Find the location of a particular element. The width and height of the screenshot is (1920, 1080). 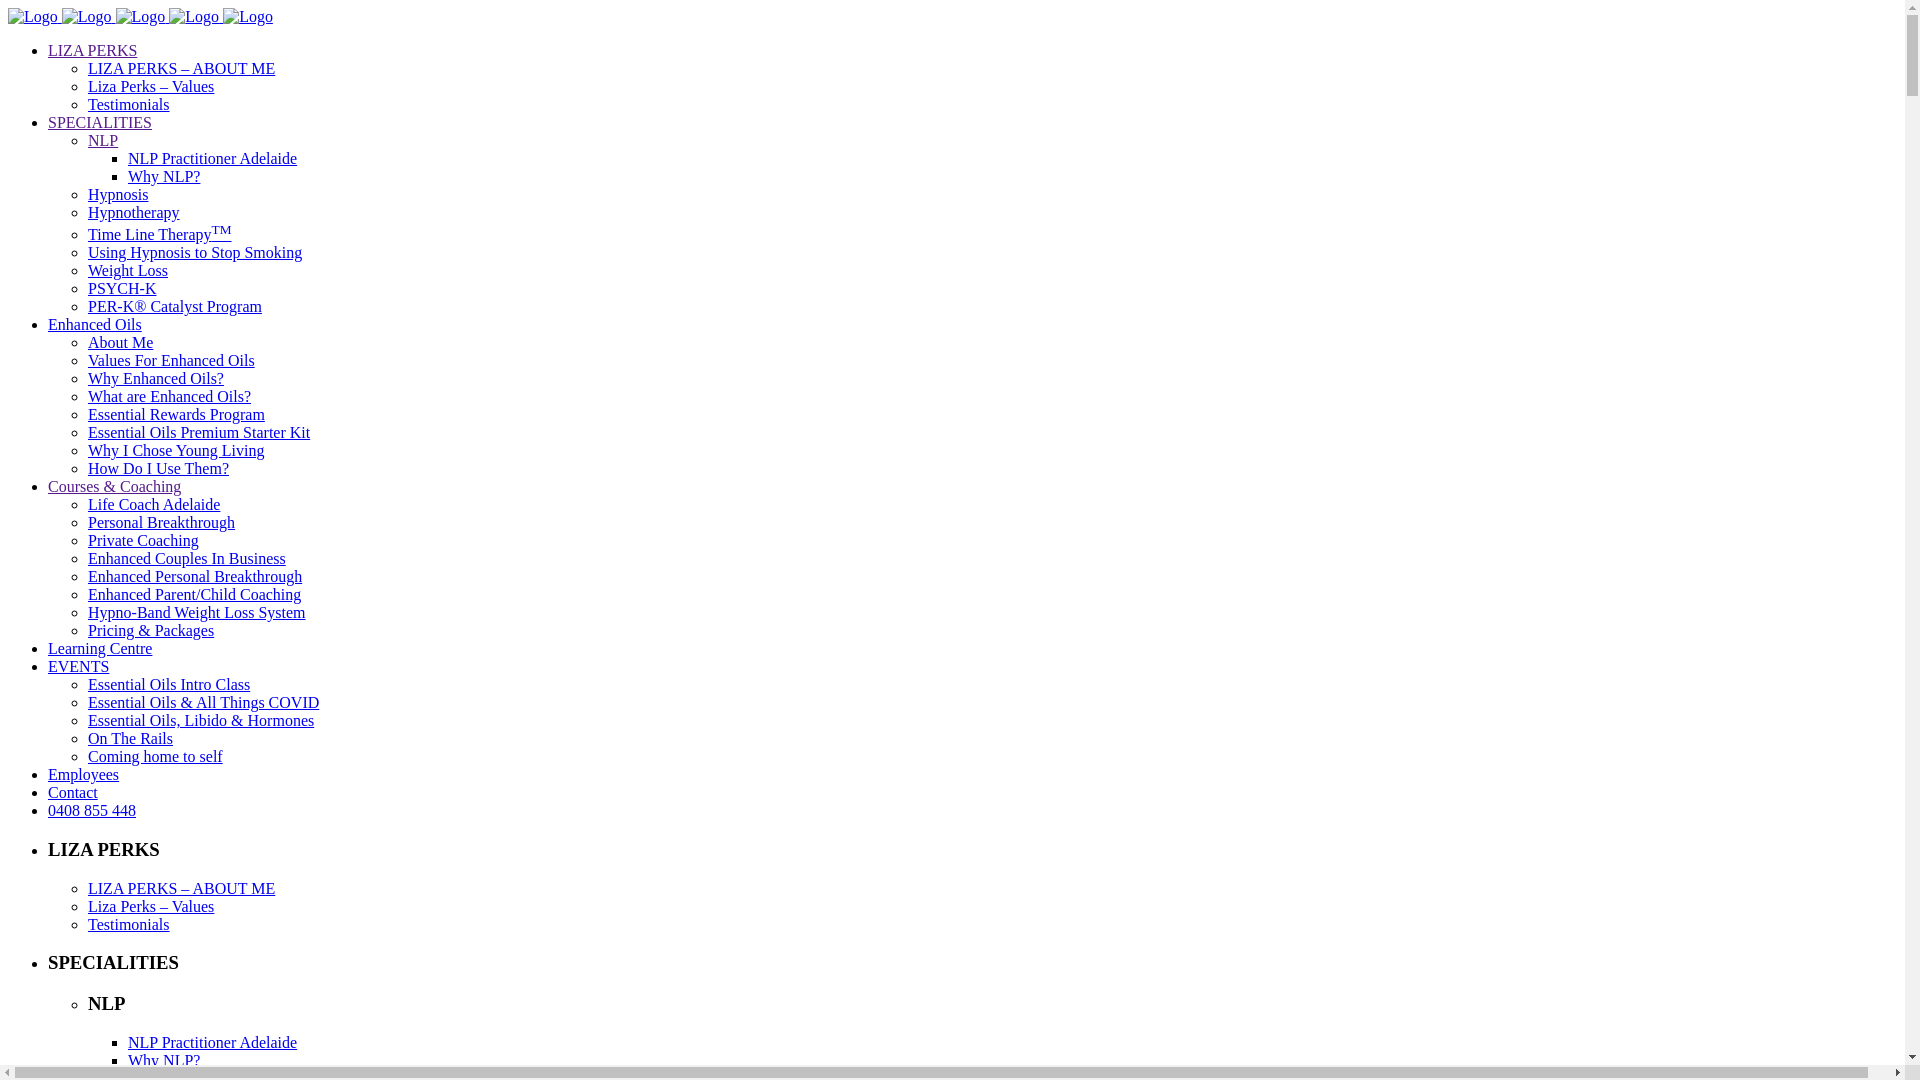

Courses & Coaching is located at coordinates (114, 486).